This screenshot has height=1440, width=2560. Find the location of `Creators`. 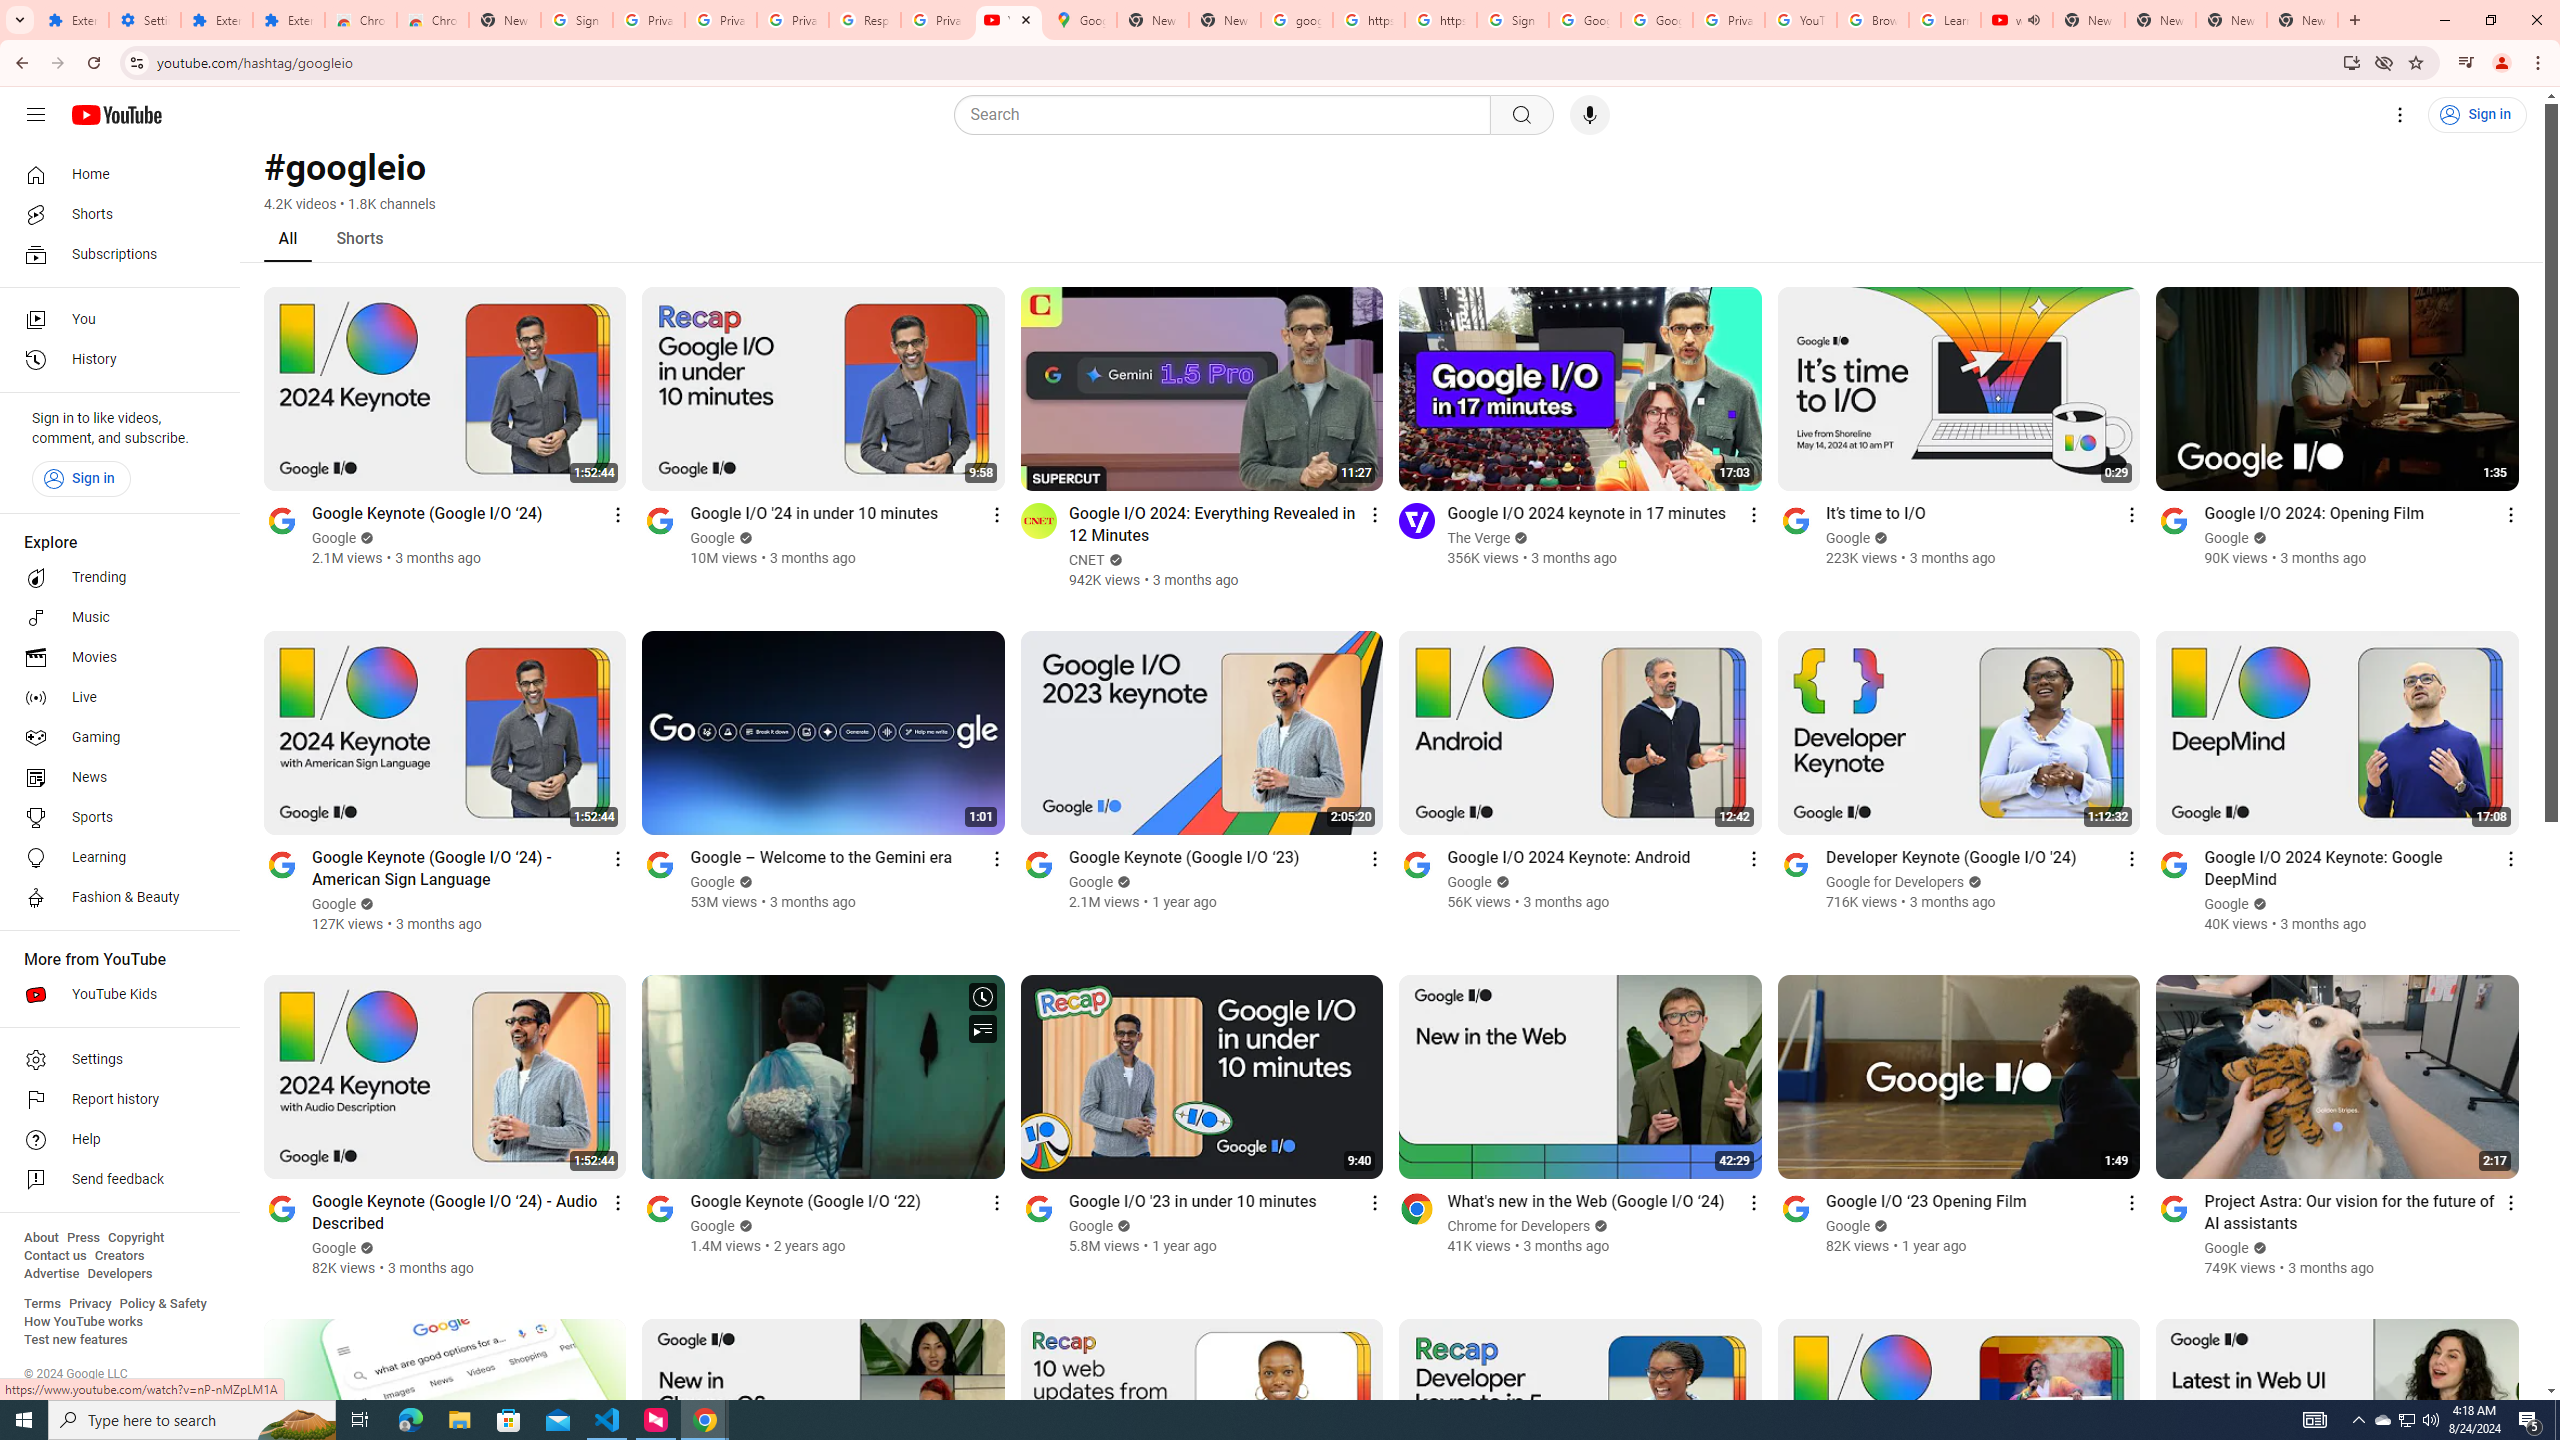

Creators is located at coordinates (120, 1256).